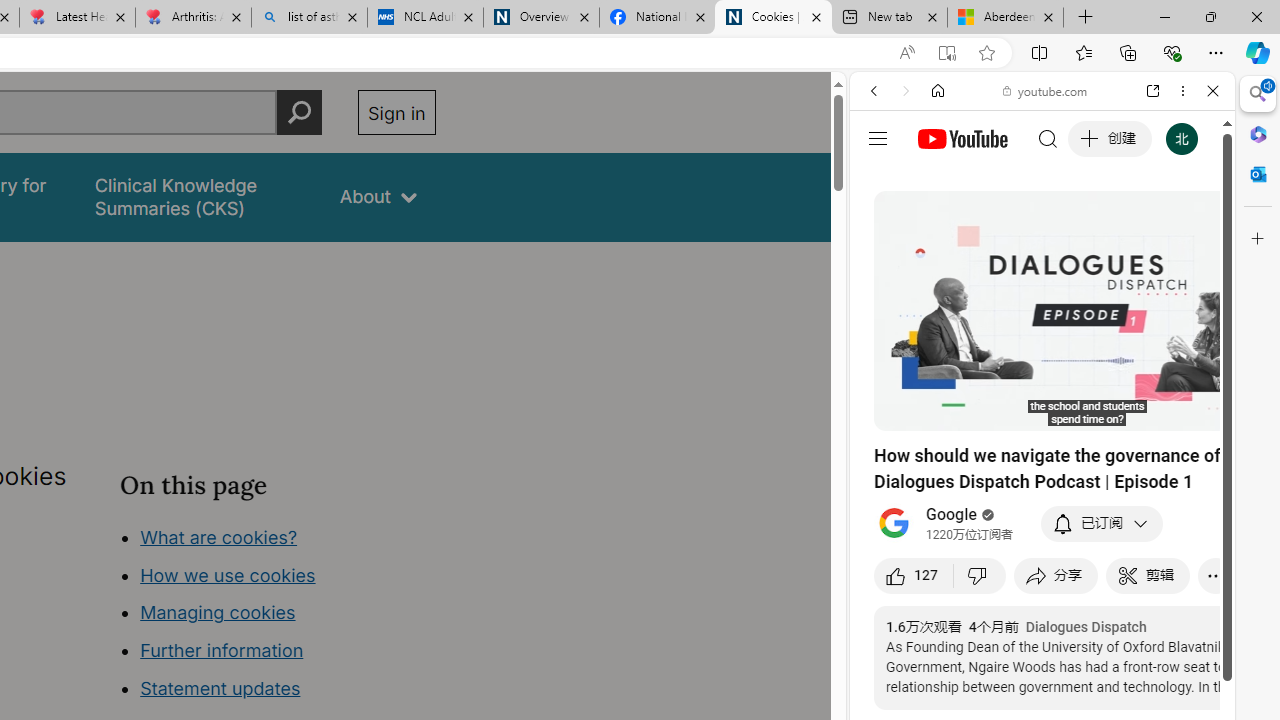 This screenshot has width=1280, height=720. I want to click on Trailer #2 [HD], so click(1042, 594).